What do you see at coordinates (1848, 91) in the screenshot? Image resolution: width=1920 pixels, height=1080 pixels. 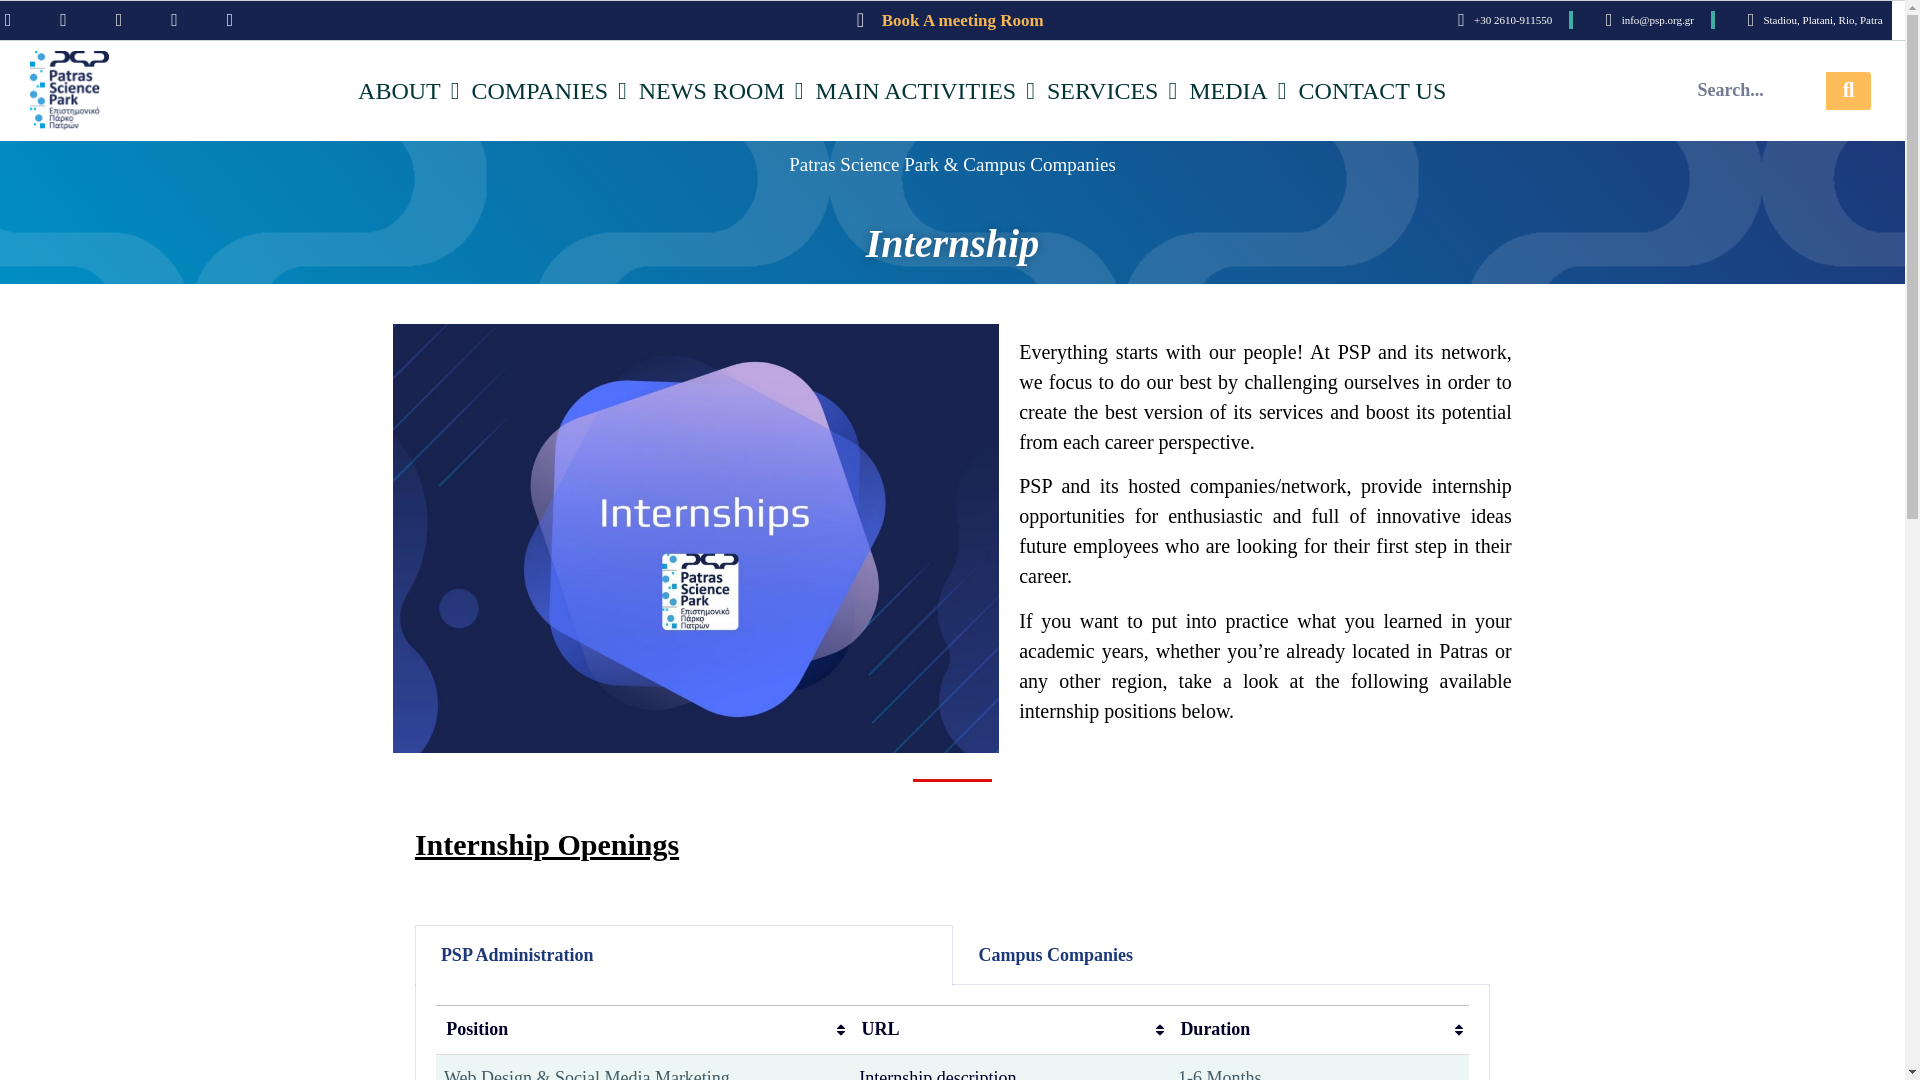 I see `Search` at bounding box center [1848, 91].